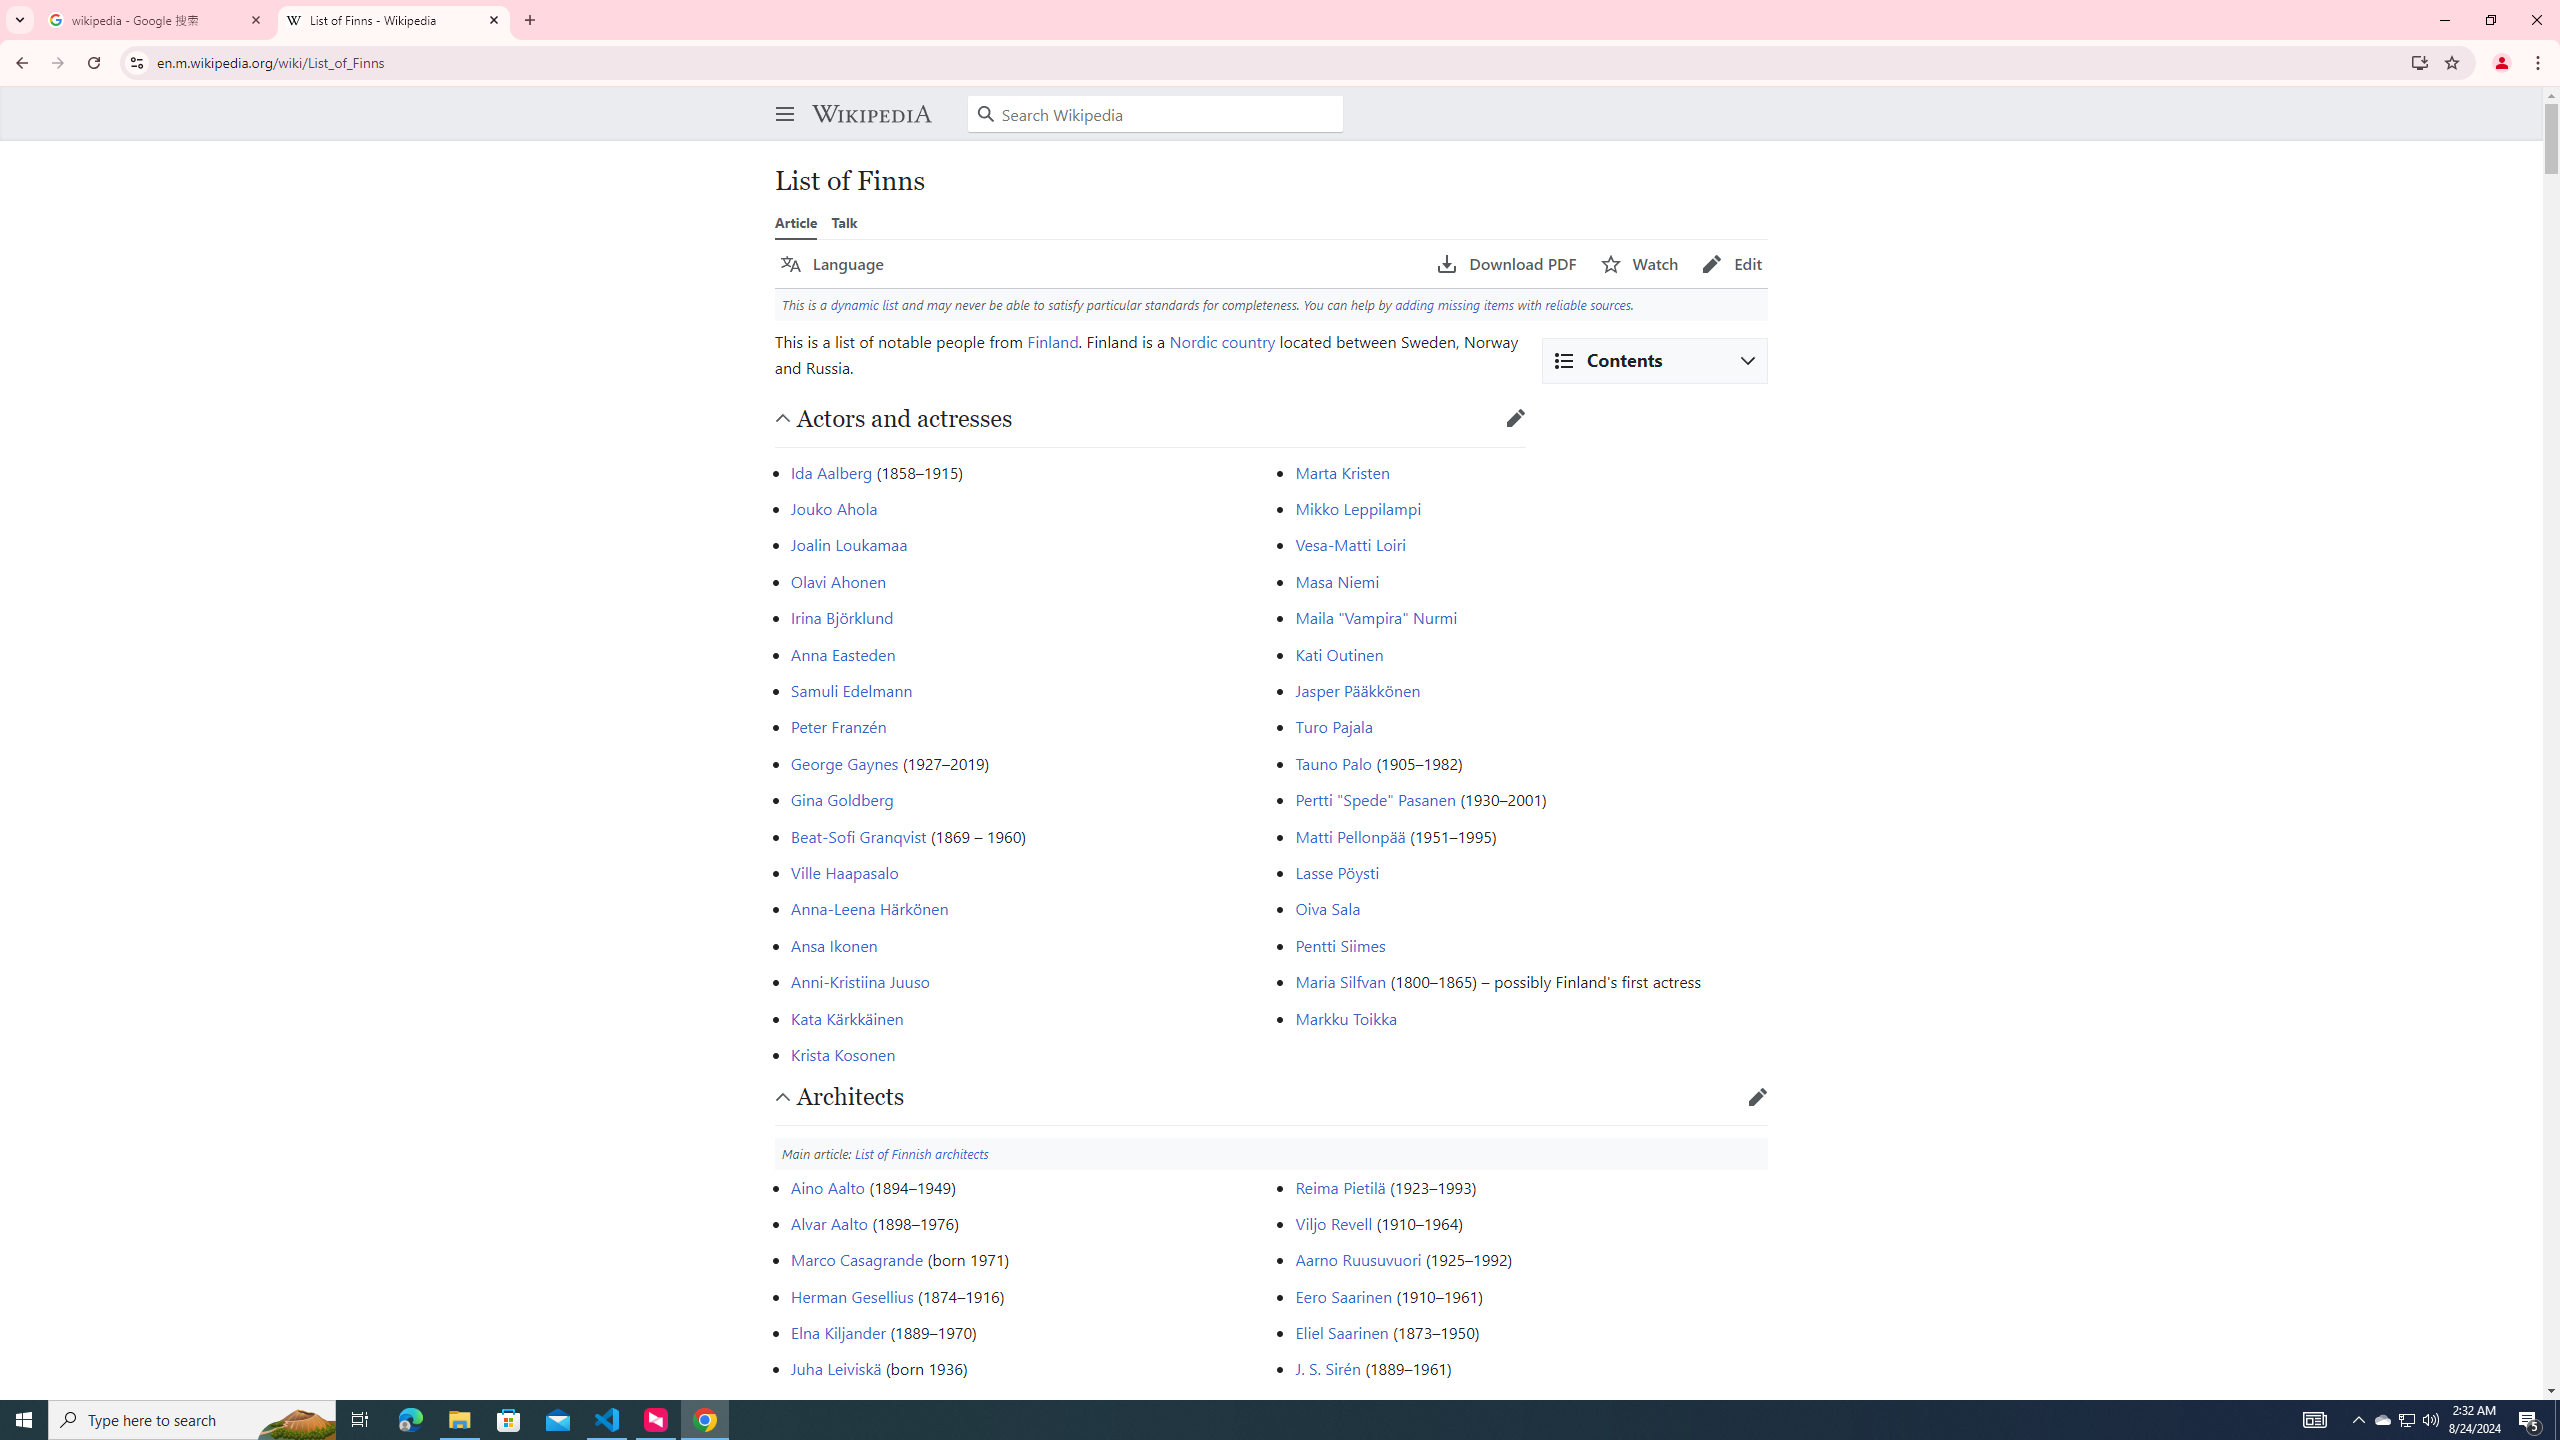 This screenshot has width=2560, height=1440. Describe the element at coordinates (1052, 340) in the screenshot. I see `Finland` at that location.